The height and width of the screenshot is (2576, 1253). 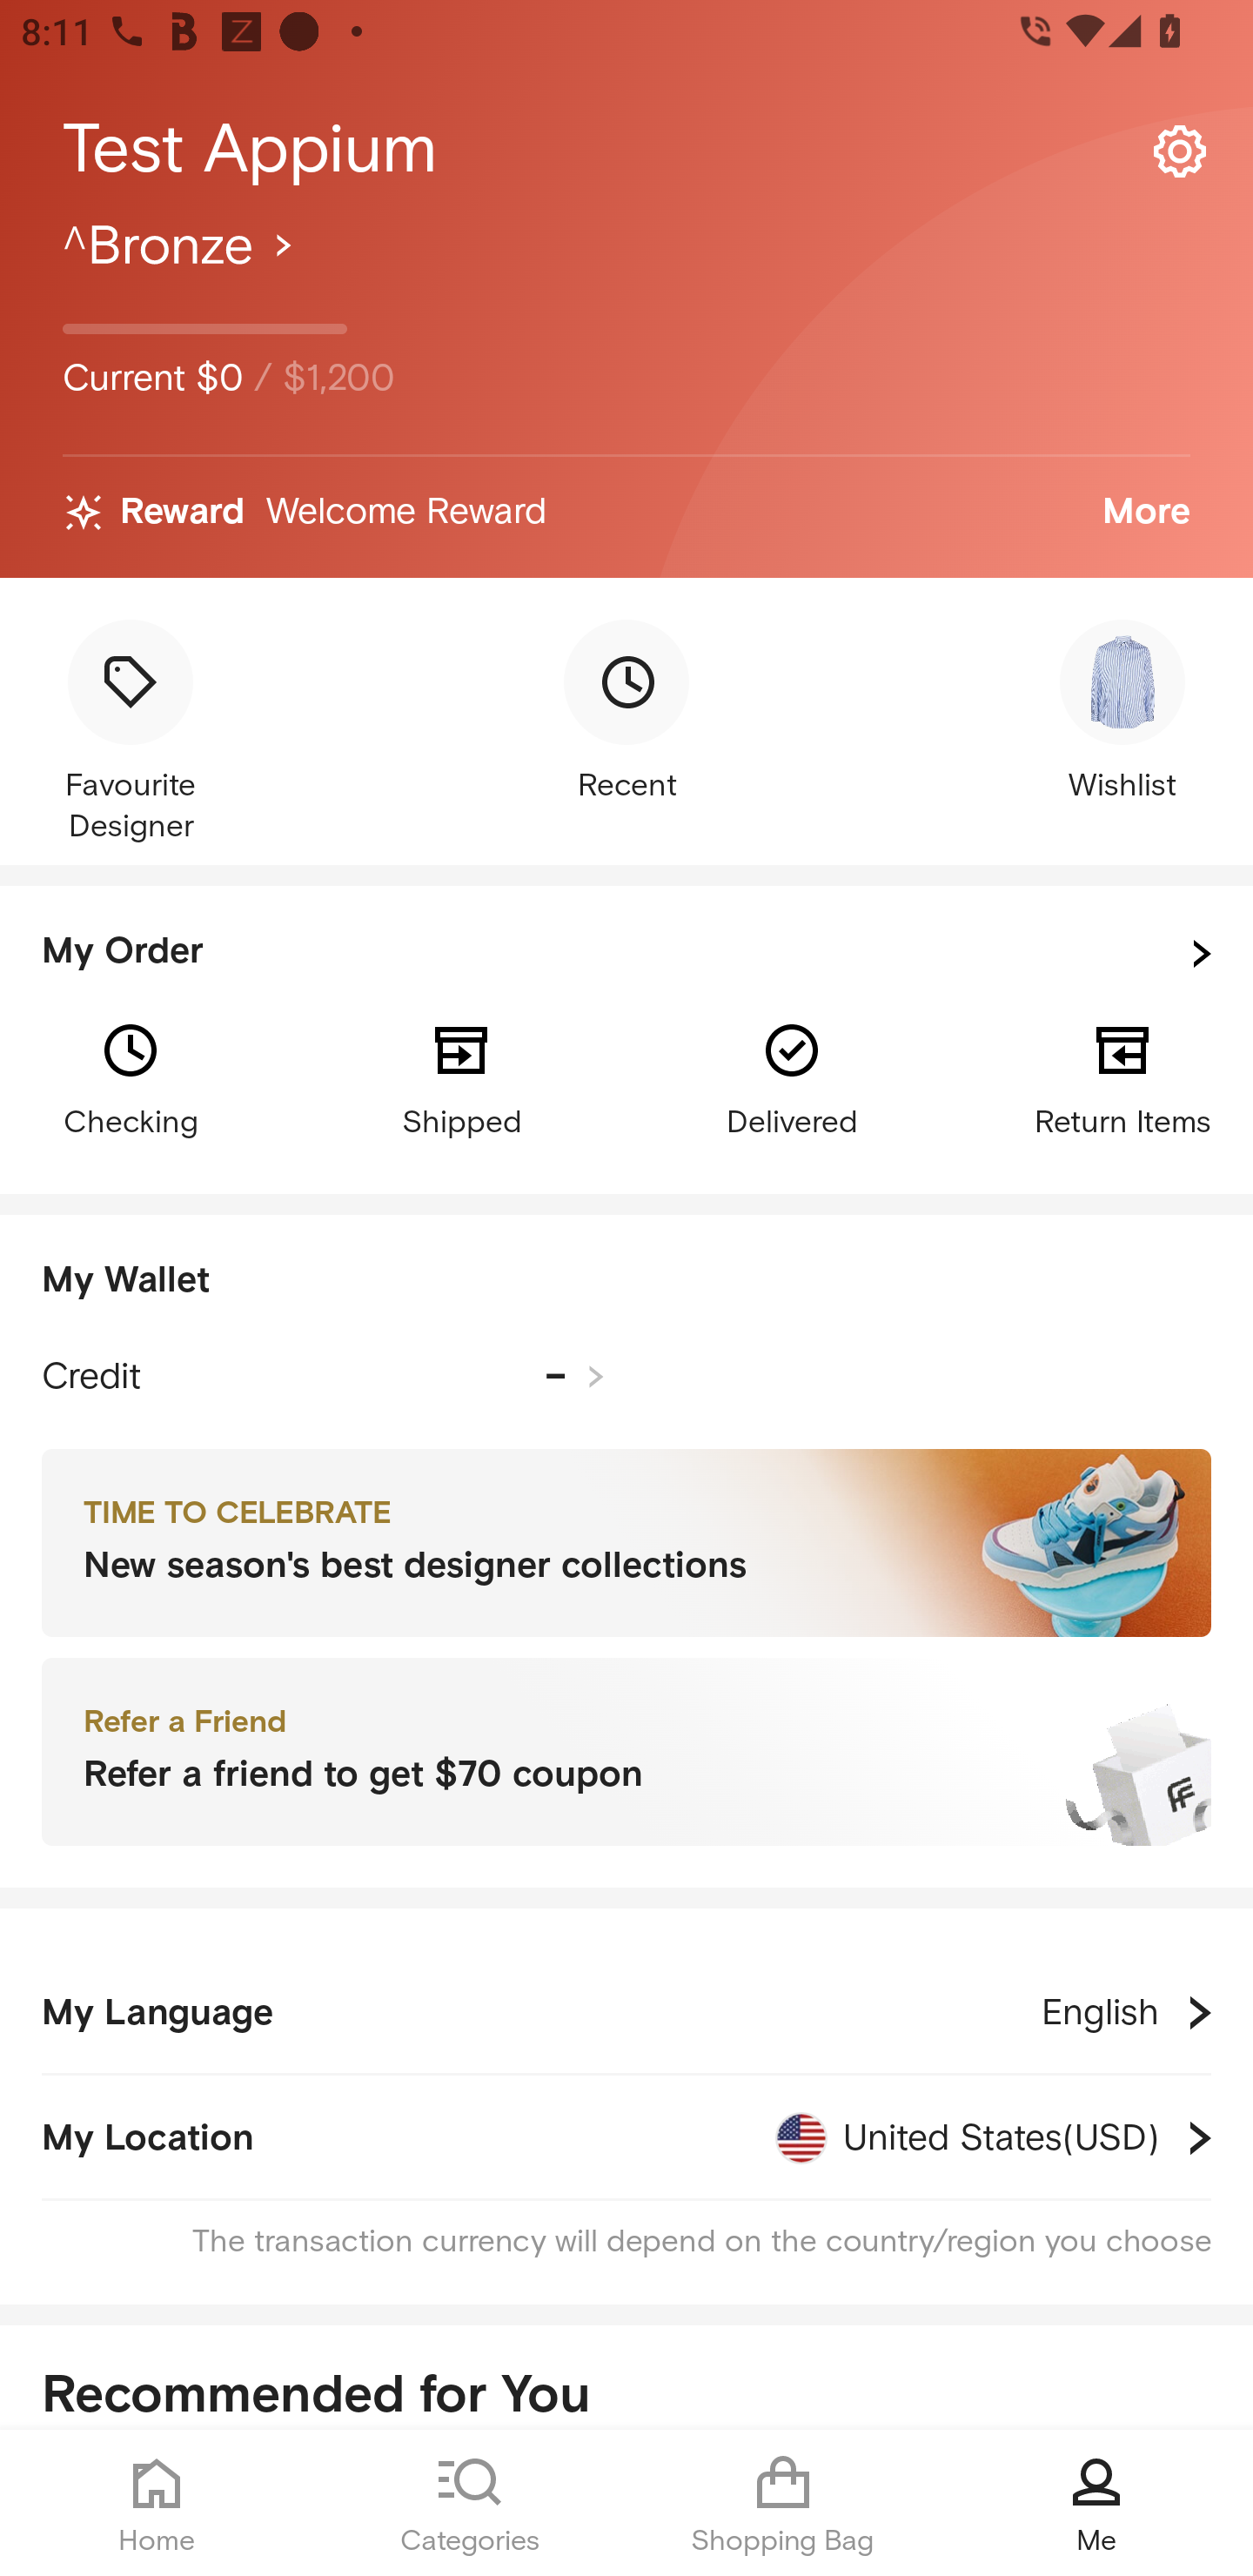 I want to click on Home, so click(x=157, y=2503).